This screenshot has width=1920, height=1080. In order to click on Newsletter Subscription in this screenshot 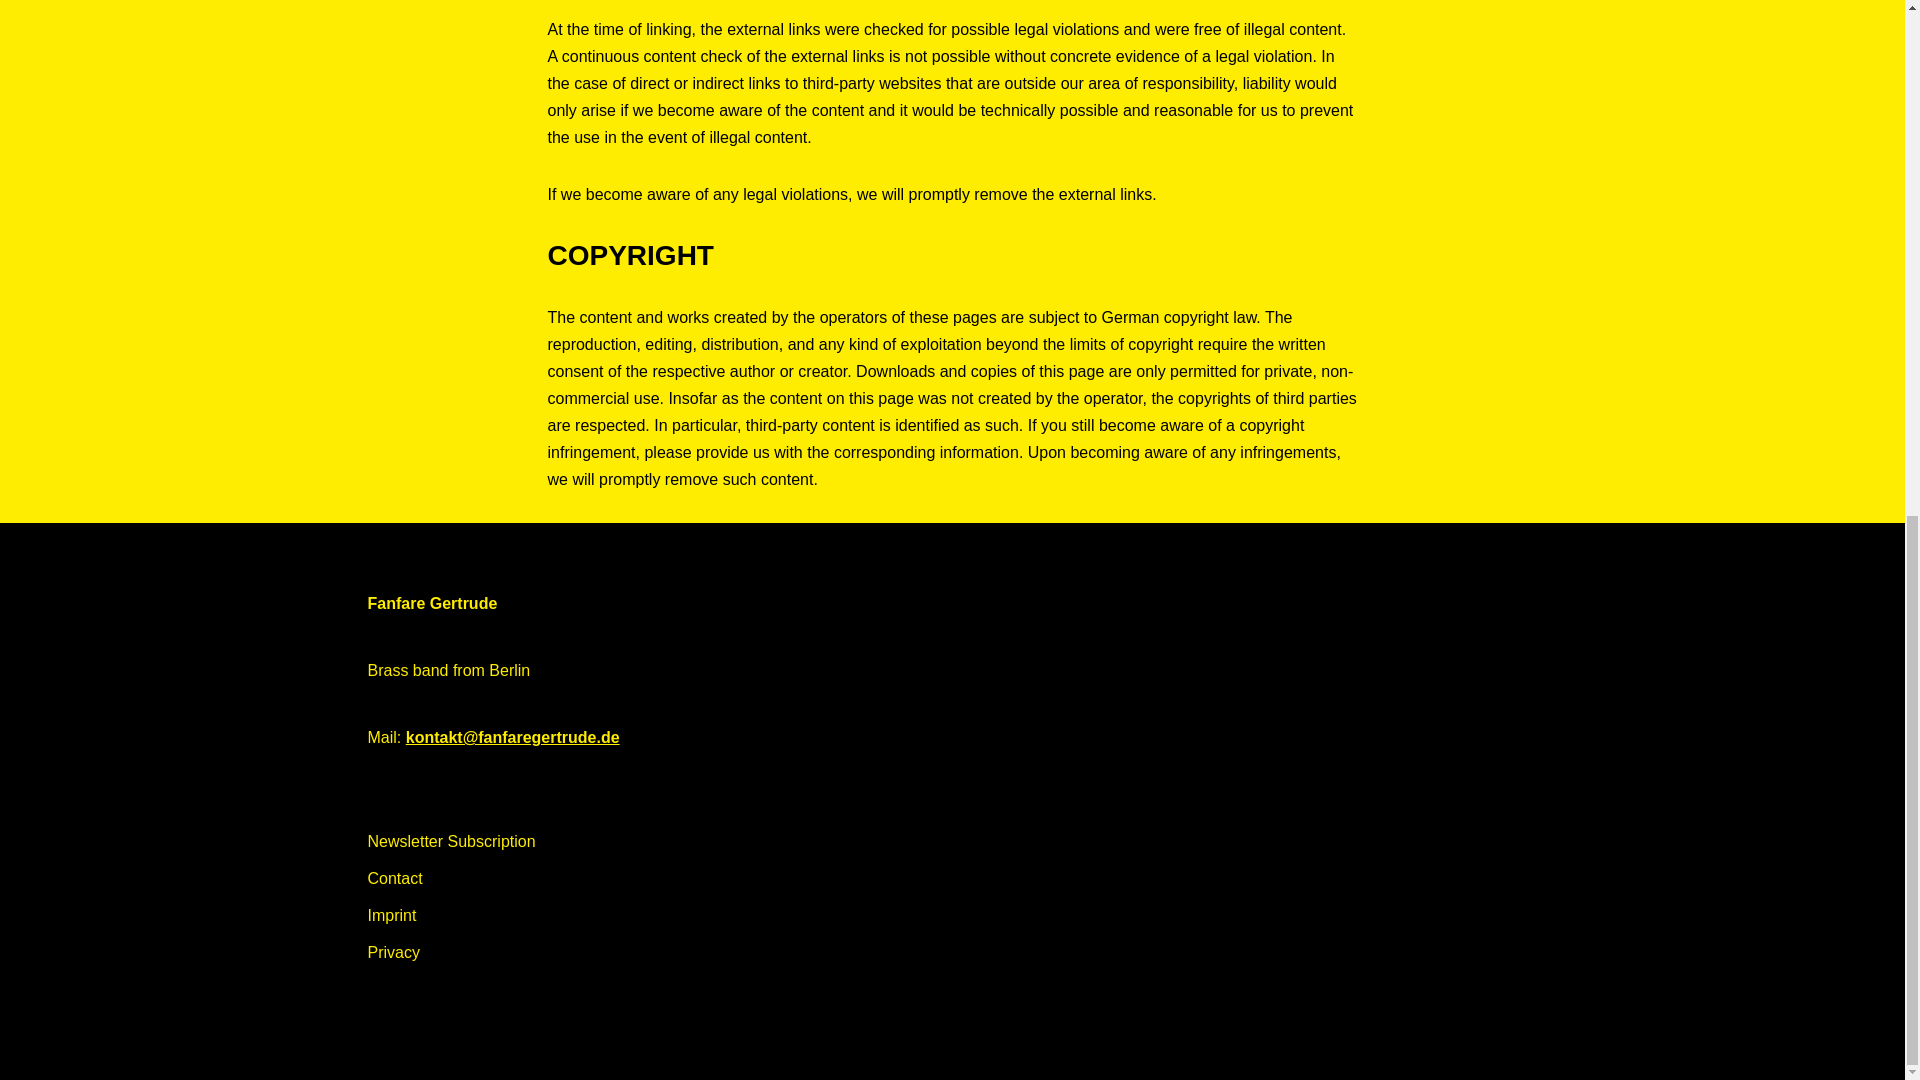, I will do `click(452, 840)`.